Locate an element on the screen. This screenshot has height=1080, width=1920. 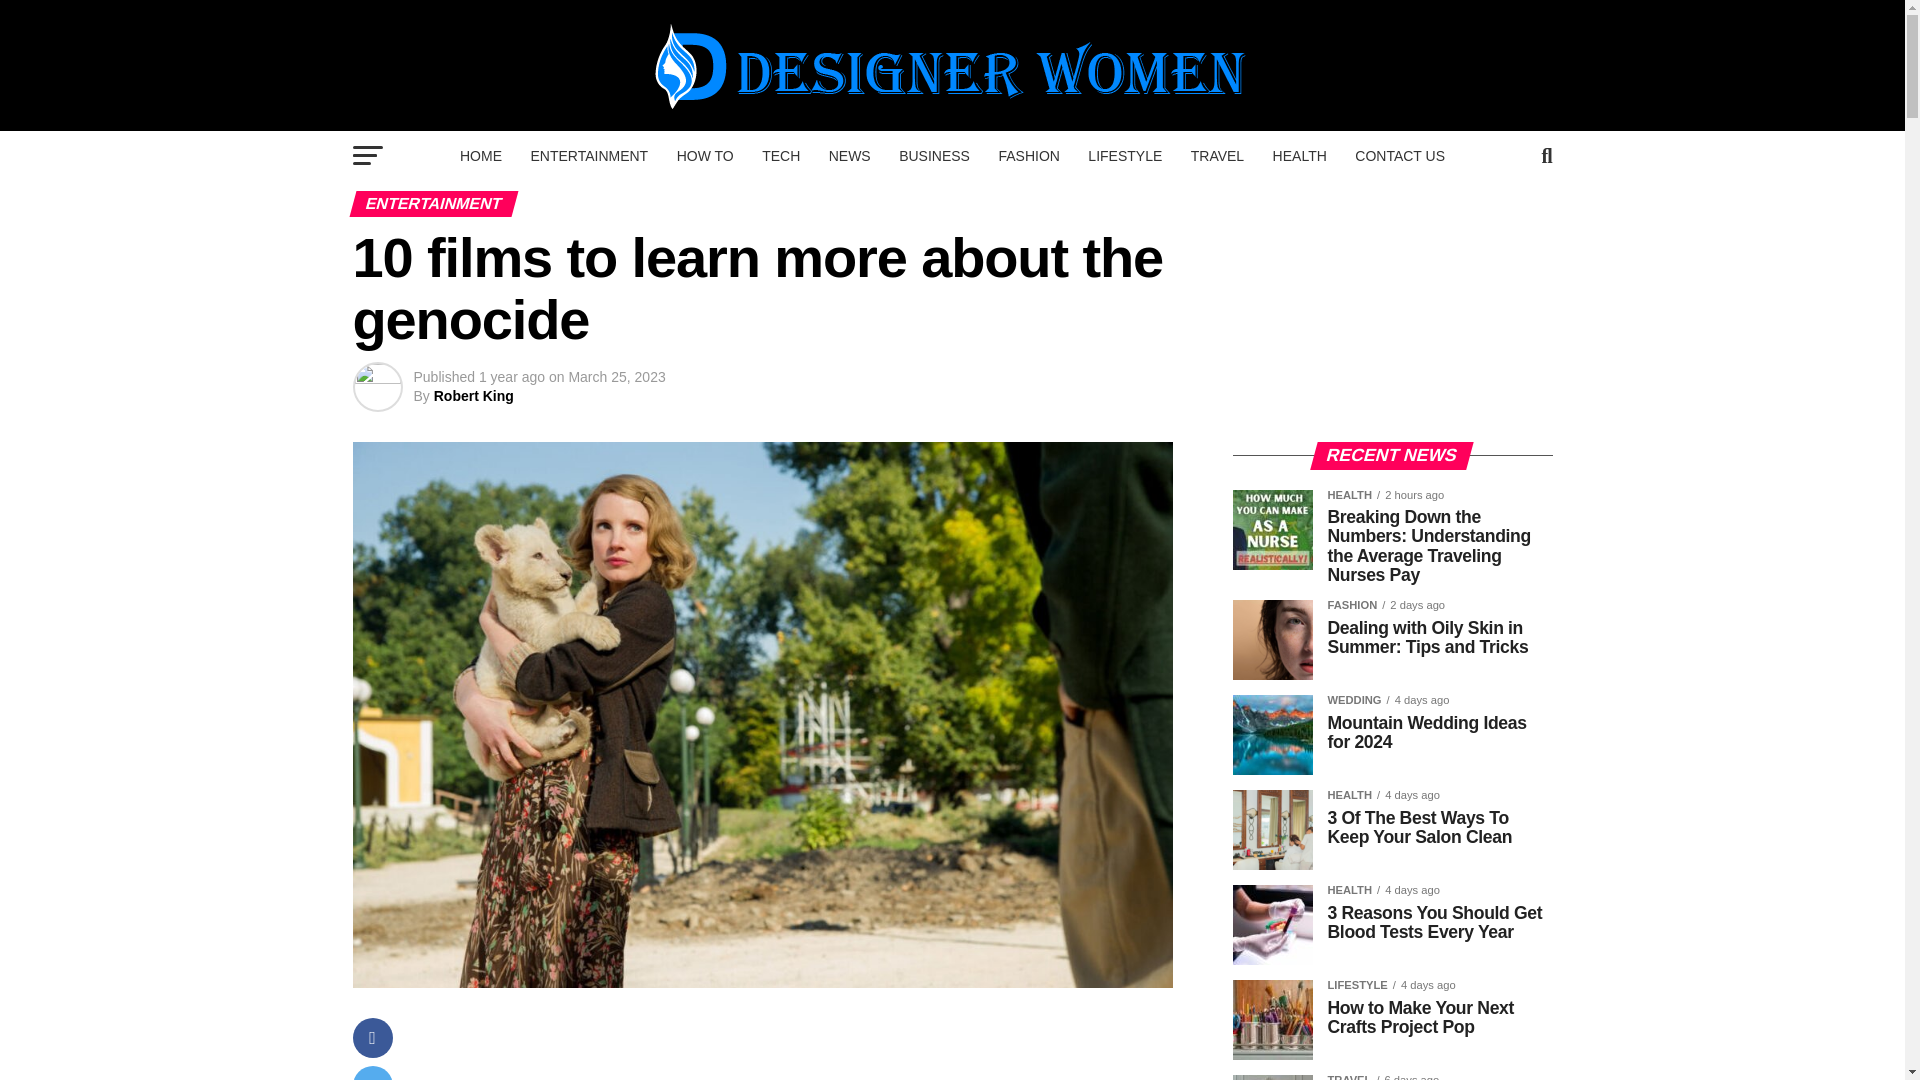
NEWS is located at coordinates (850, 156).